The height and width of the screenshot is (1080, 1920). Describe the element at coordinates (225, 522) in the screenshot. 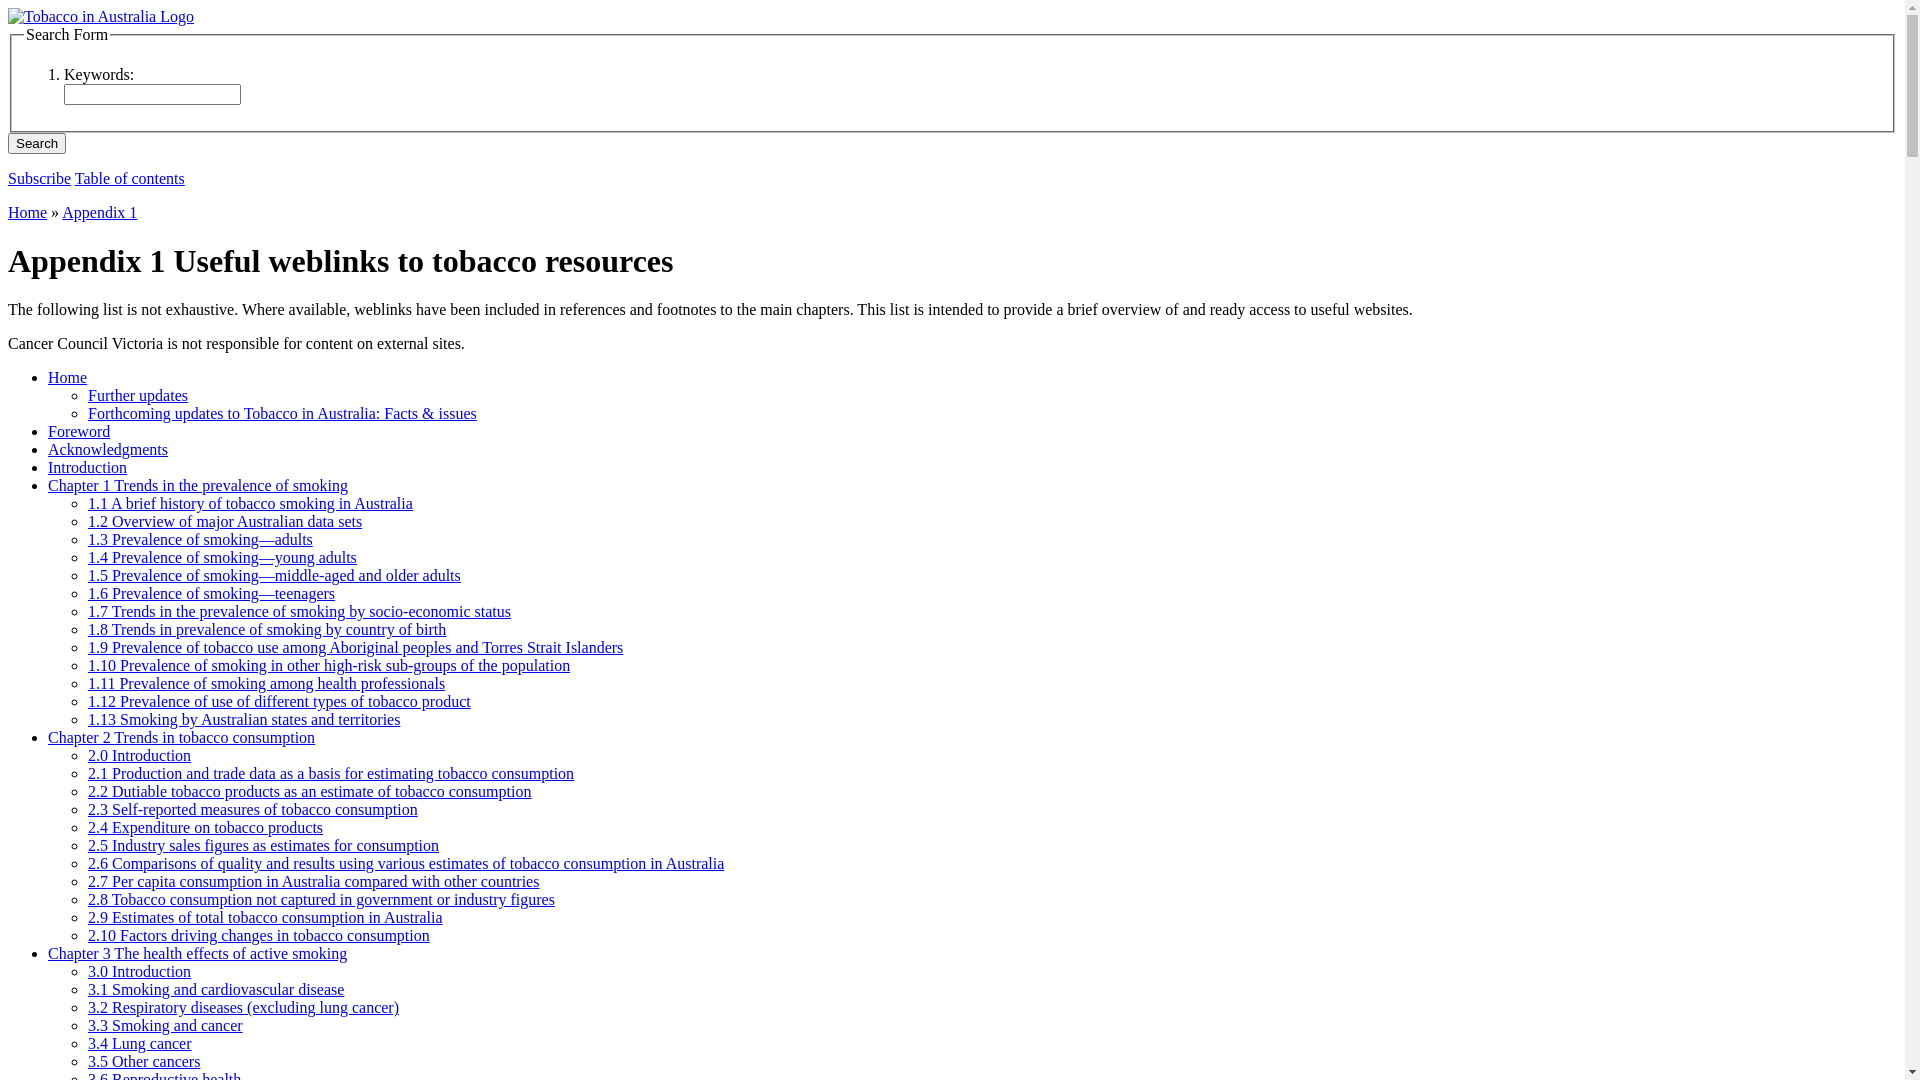

I see `1.2 Overview of major Australian data sets` at that location.